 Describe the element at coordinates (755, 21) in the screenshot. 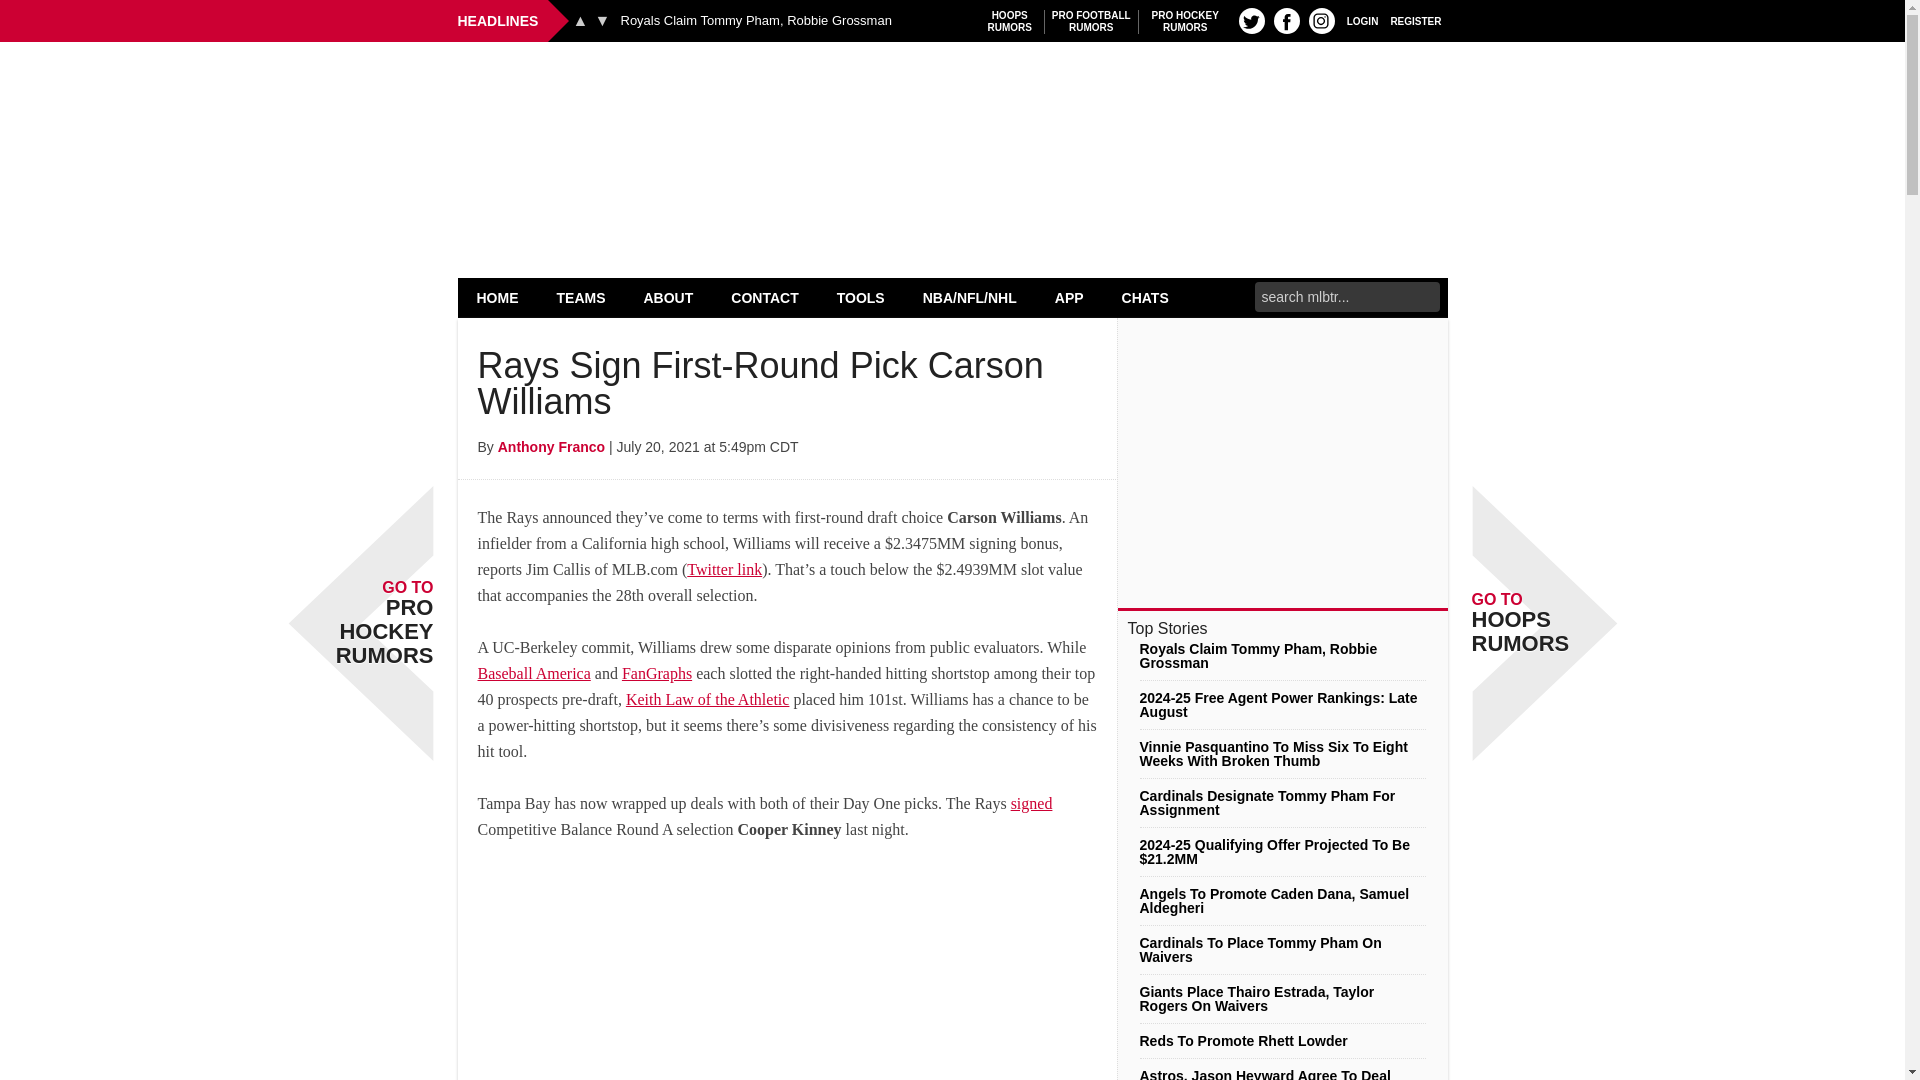

I see `FB profile` at that location.